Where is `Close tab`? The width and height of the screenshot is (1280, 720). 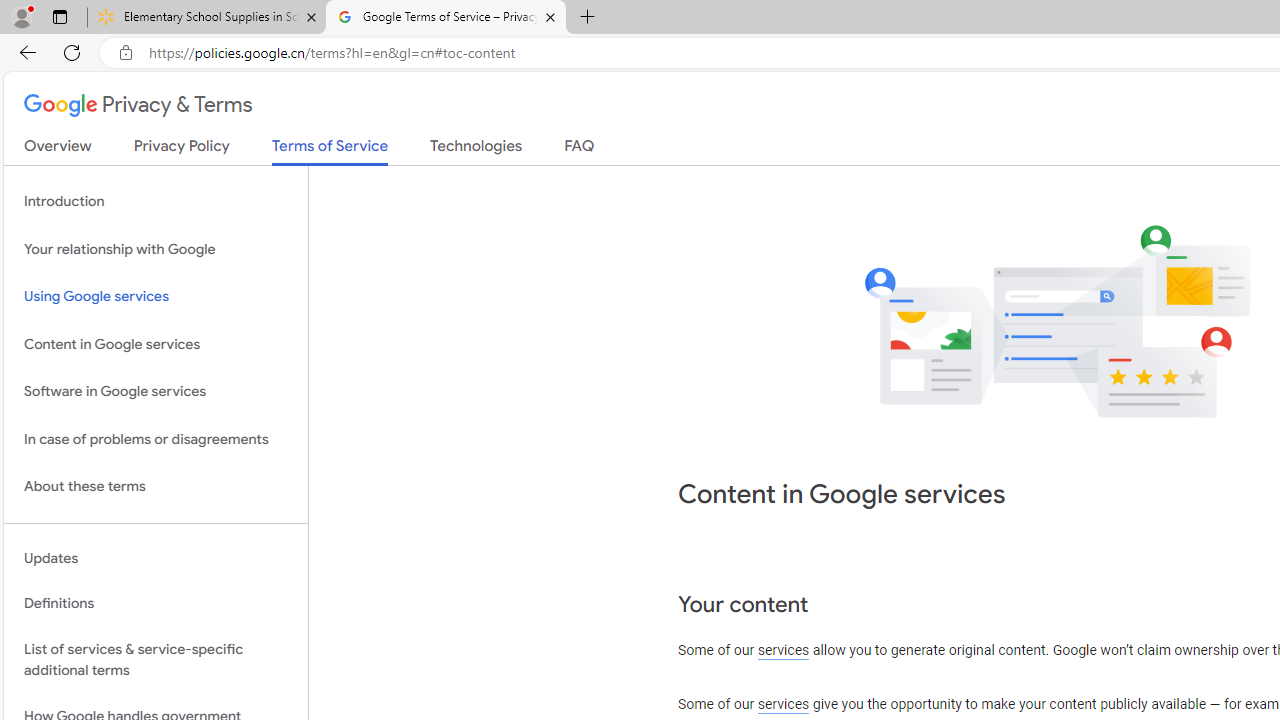
Close tab is located at coordinates (550, 16).